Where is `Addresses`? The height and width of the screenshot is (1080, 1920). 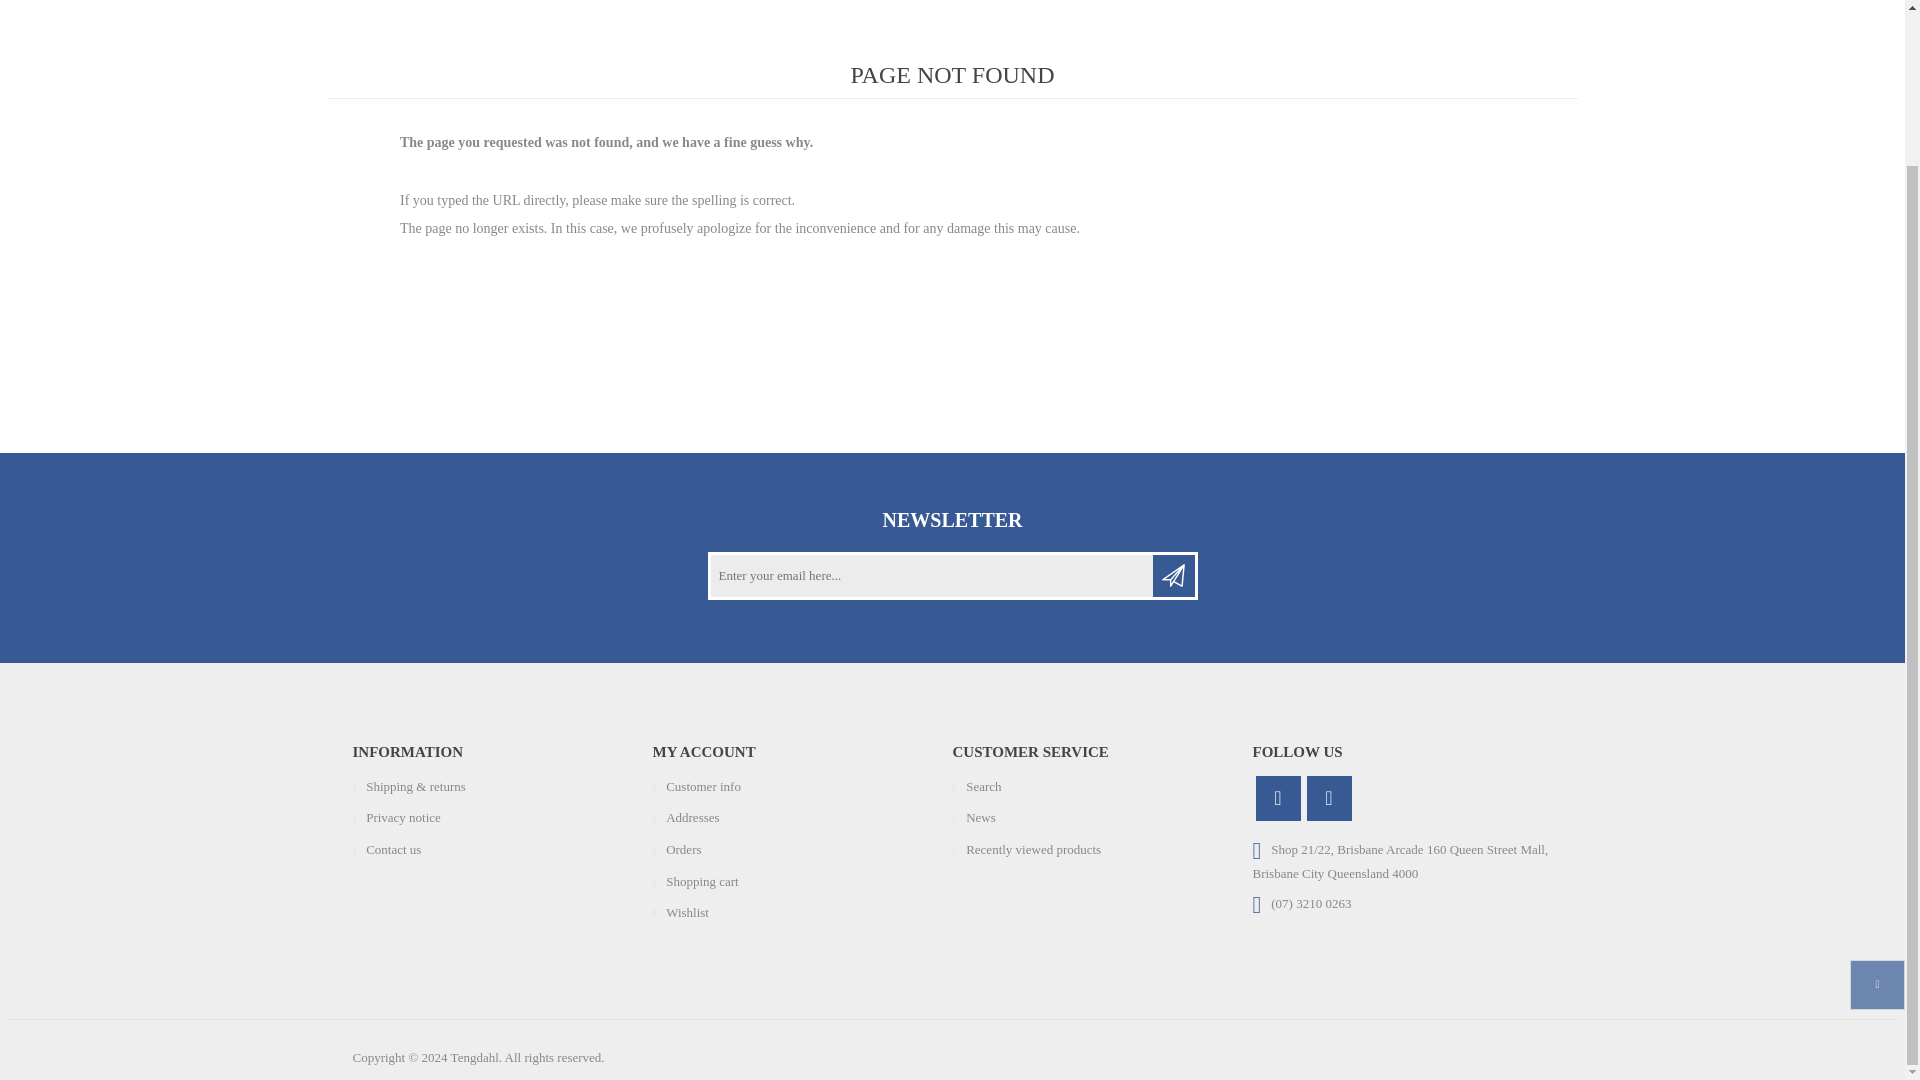 Addresses is located at coordinates (692, 818).